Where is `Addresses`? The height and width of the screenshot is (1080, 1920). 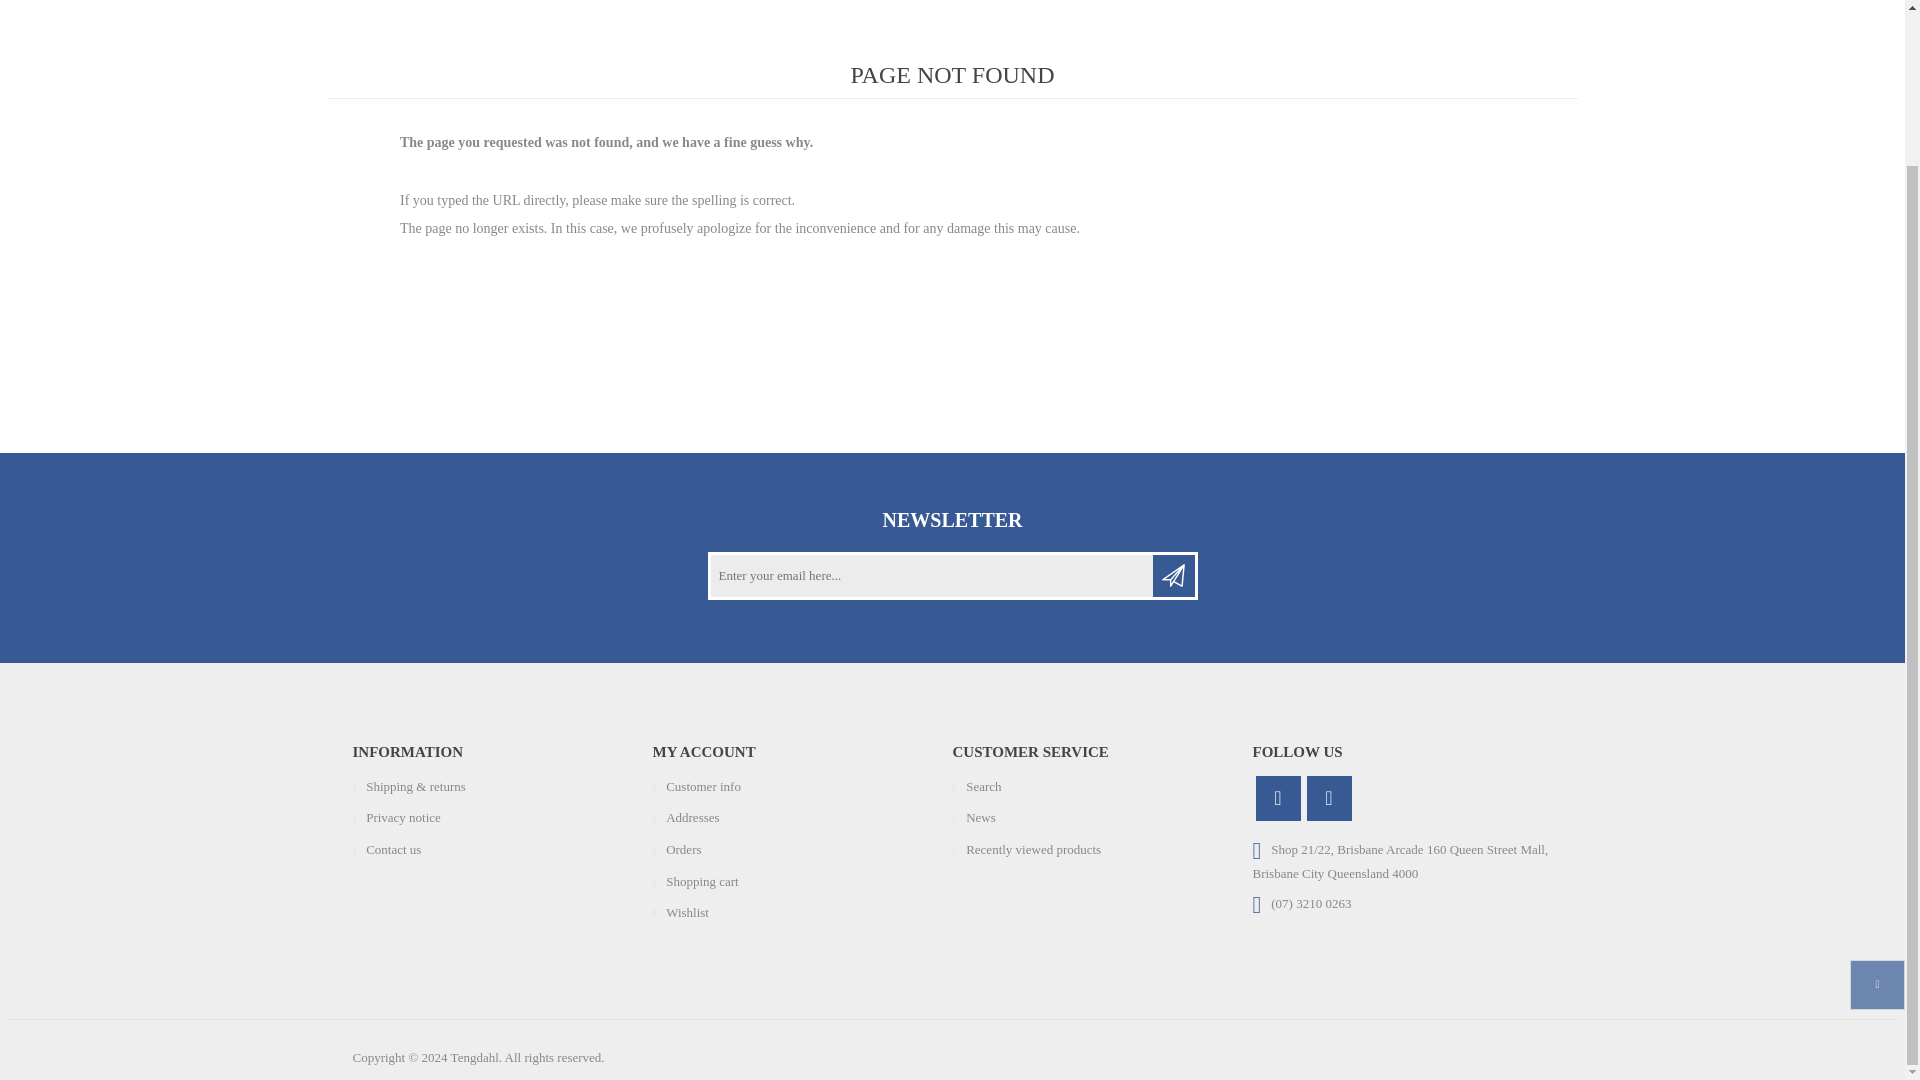 Addresses is located at coordinates (692, 818).